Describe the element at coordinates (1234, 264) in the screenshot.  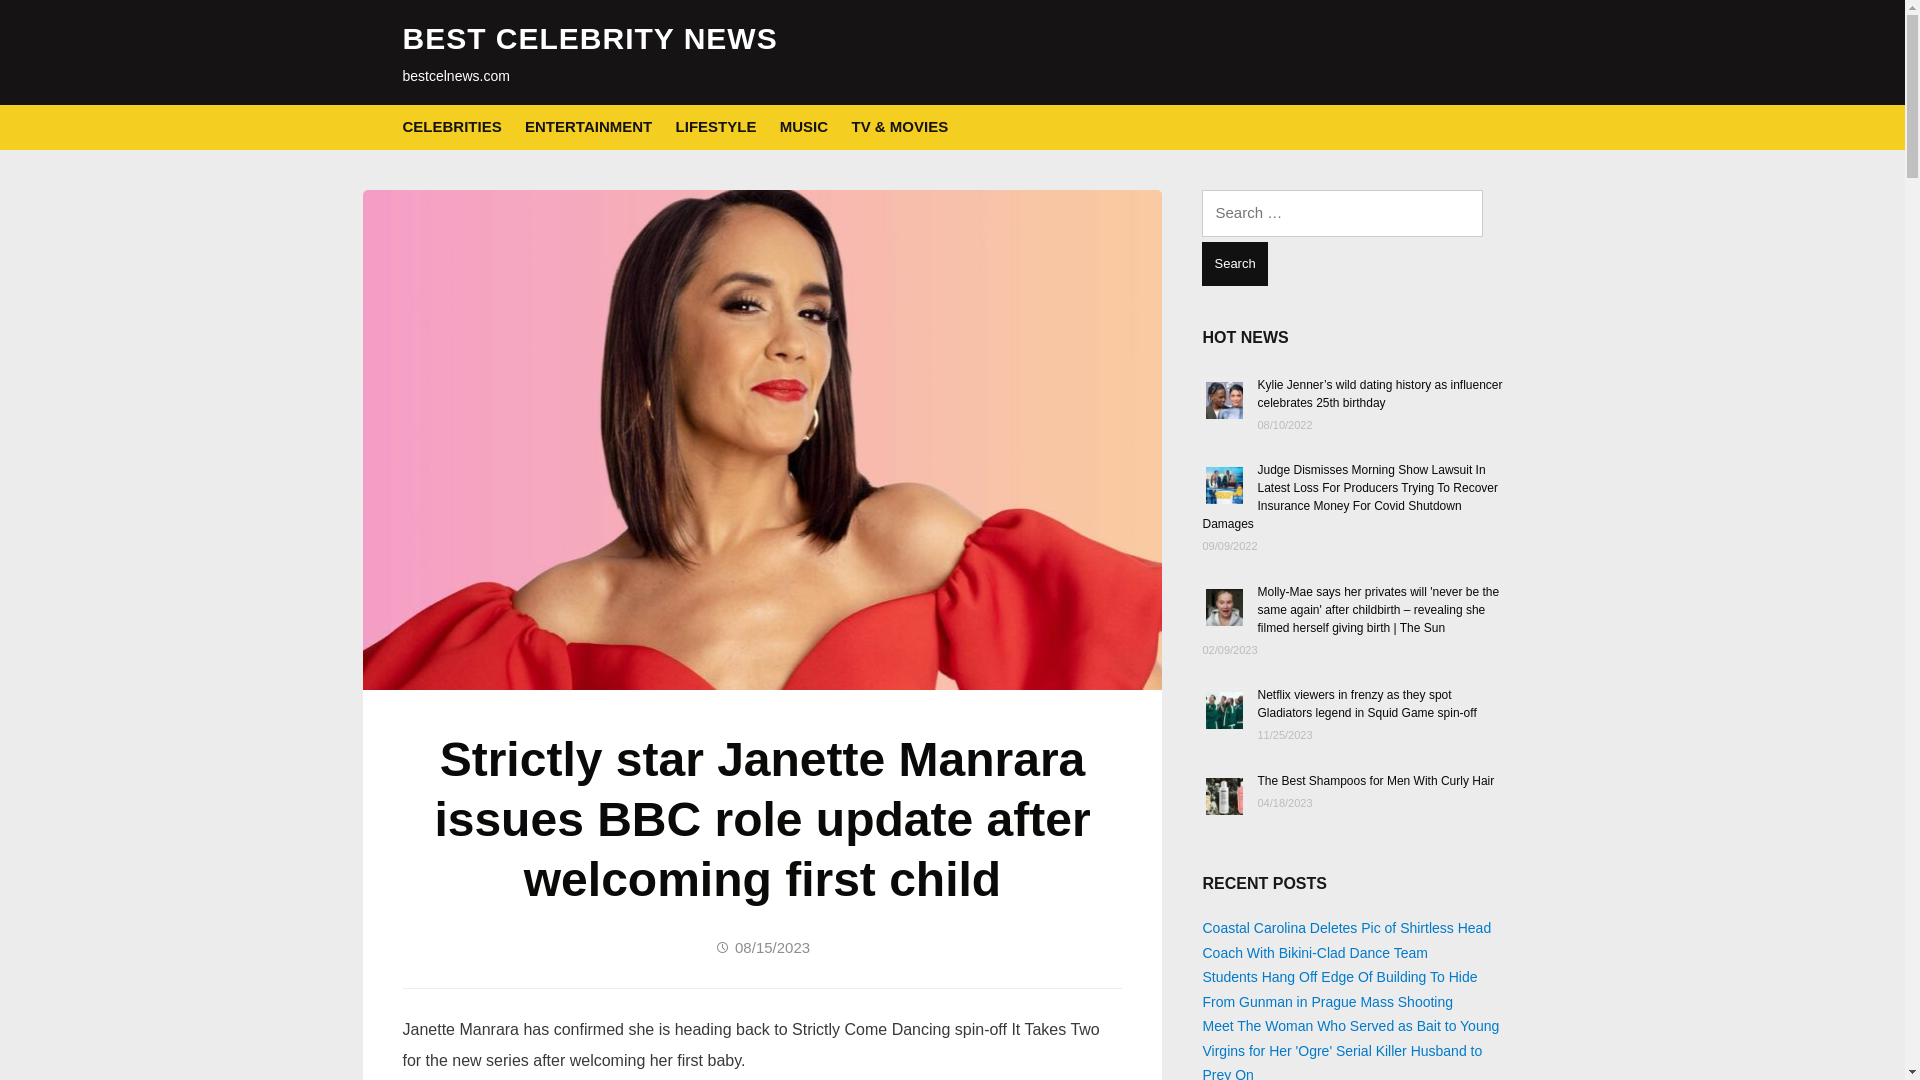
I see `Search` at that location.